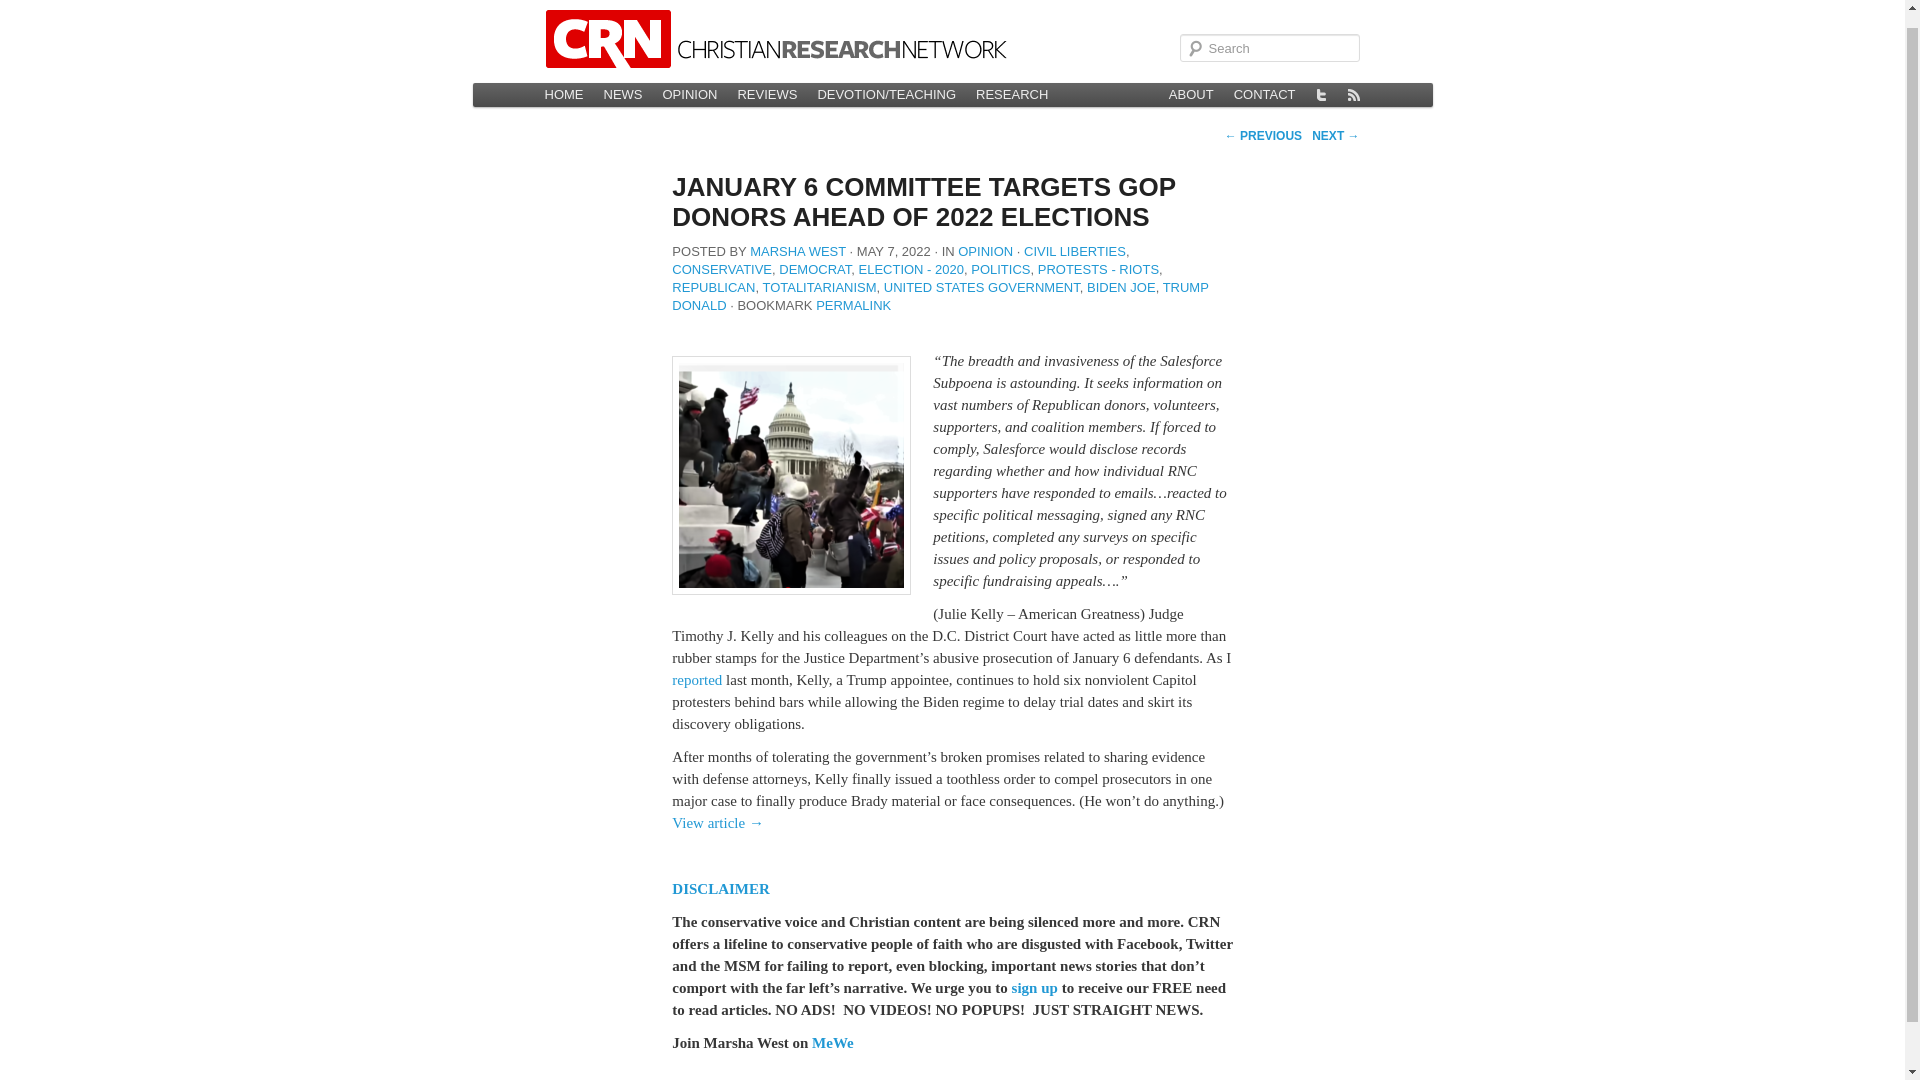  Describe the element at coordinates (696, 679) in the screenshot. I see `reported` at that location.